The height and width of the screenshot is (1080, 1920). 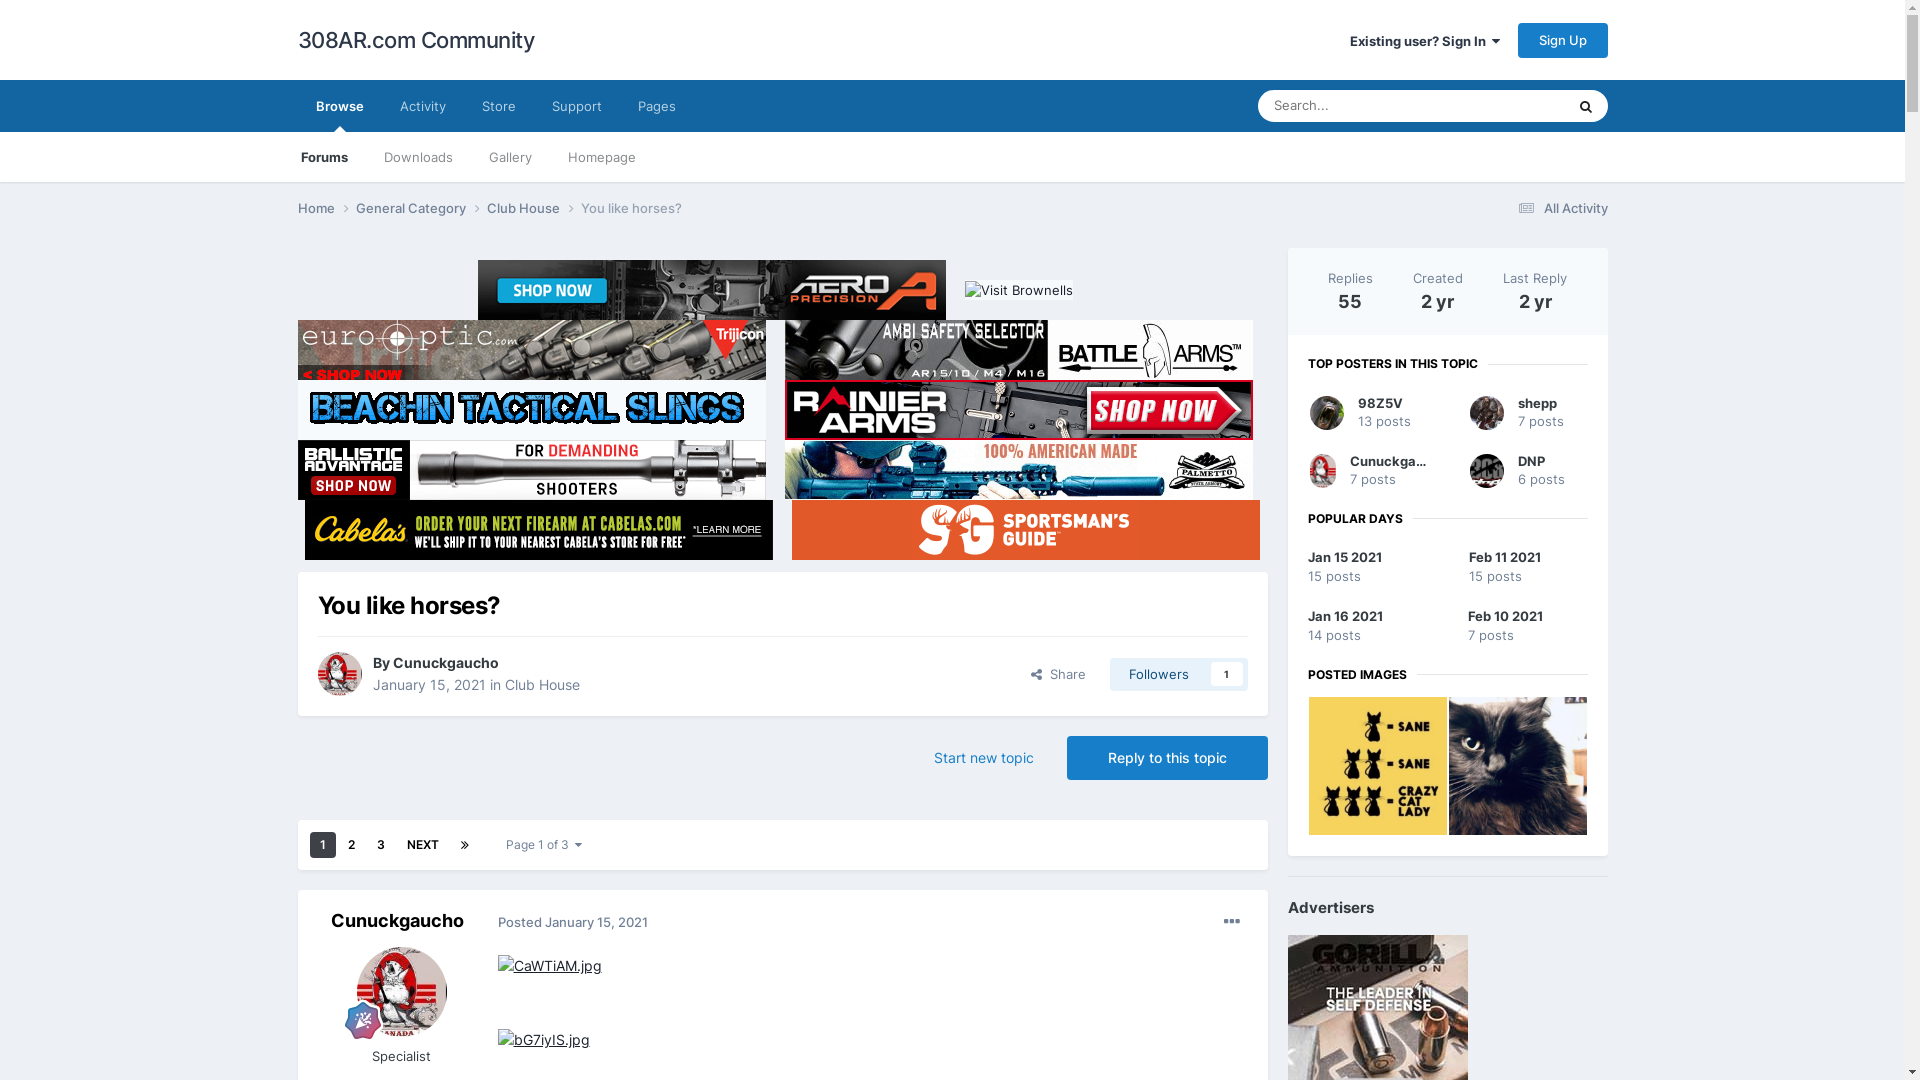 I want to click on Club House, so click(x=533, y=209).